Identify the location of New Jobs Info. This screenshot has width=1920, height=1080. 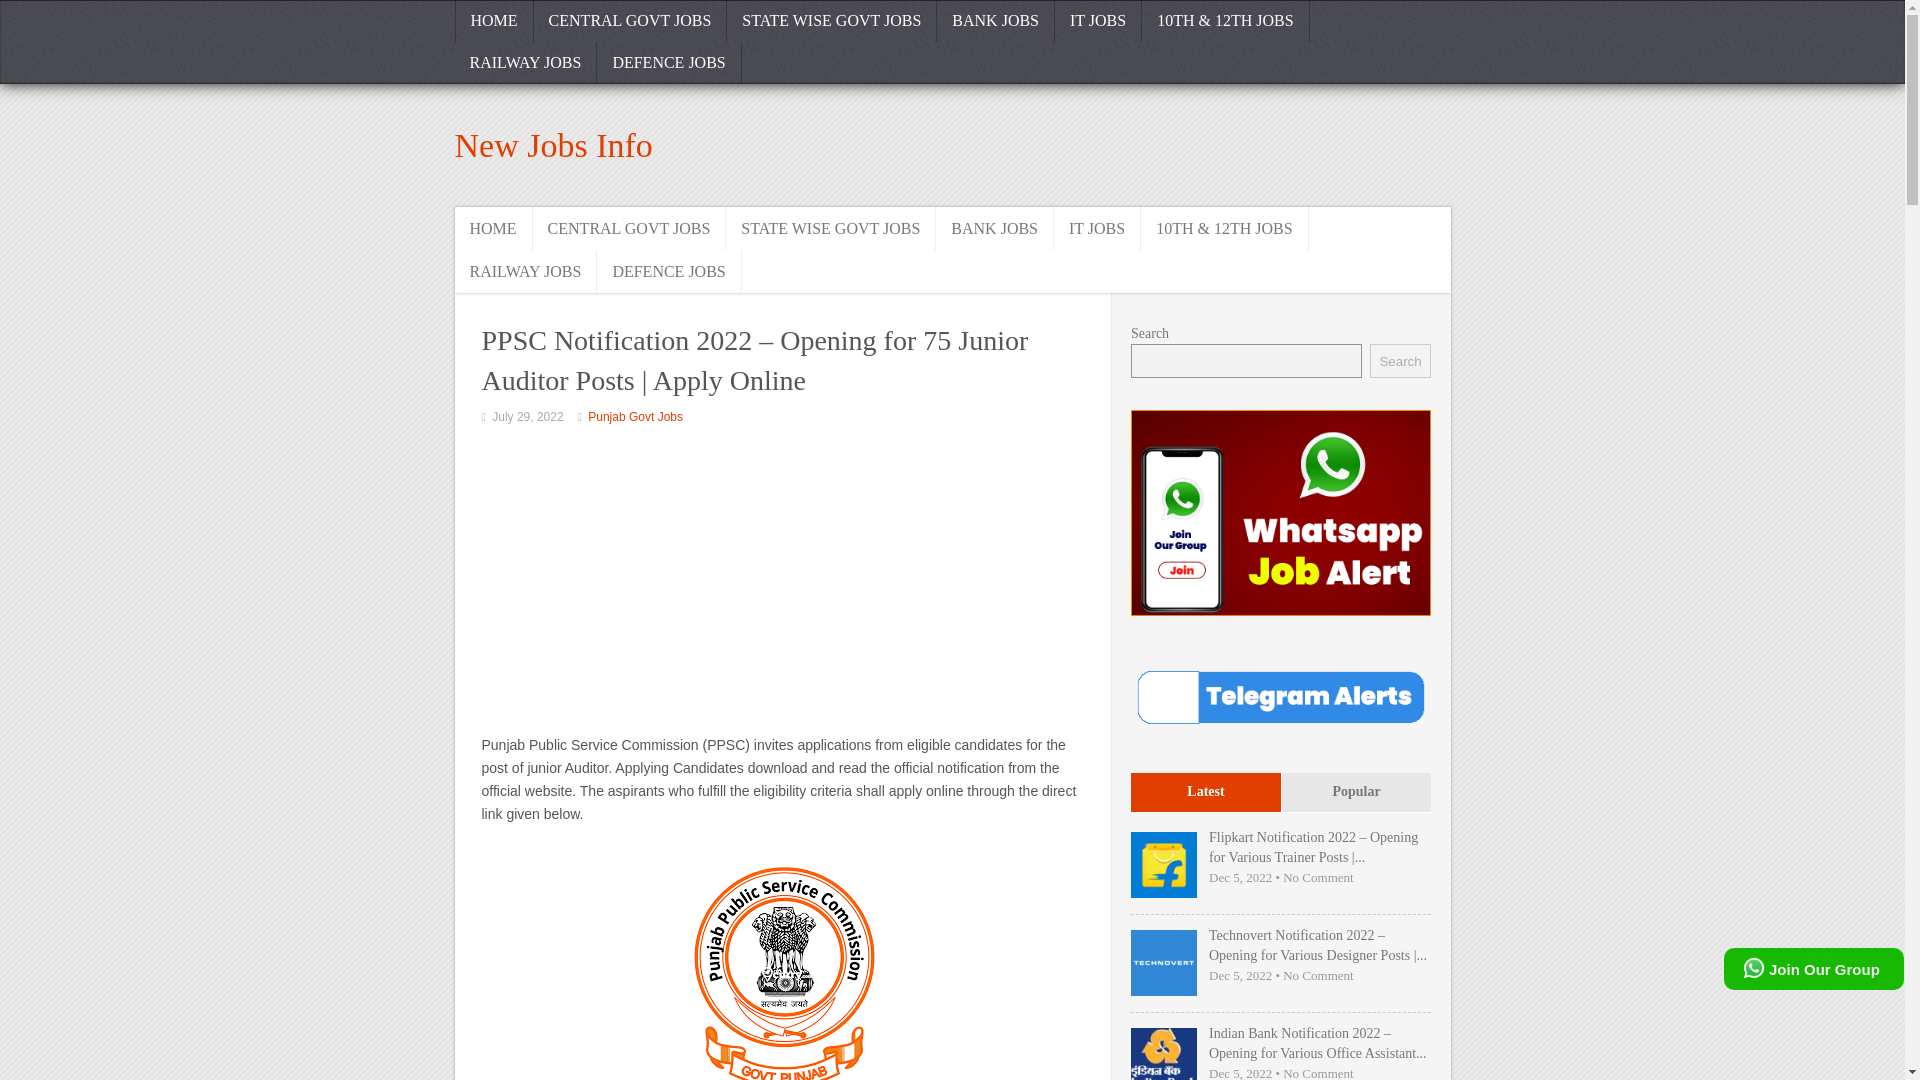
(552, 146).